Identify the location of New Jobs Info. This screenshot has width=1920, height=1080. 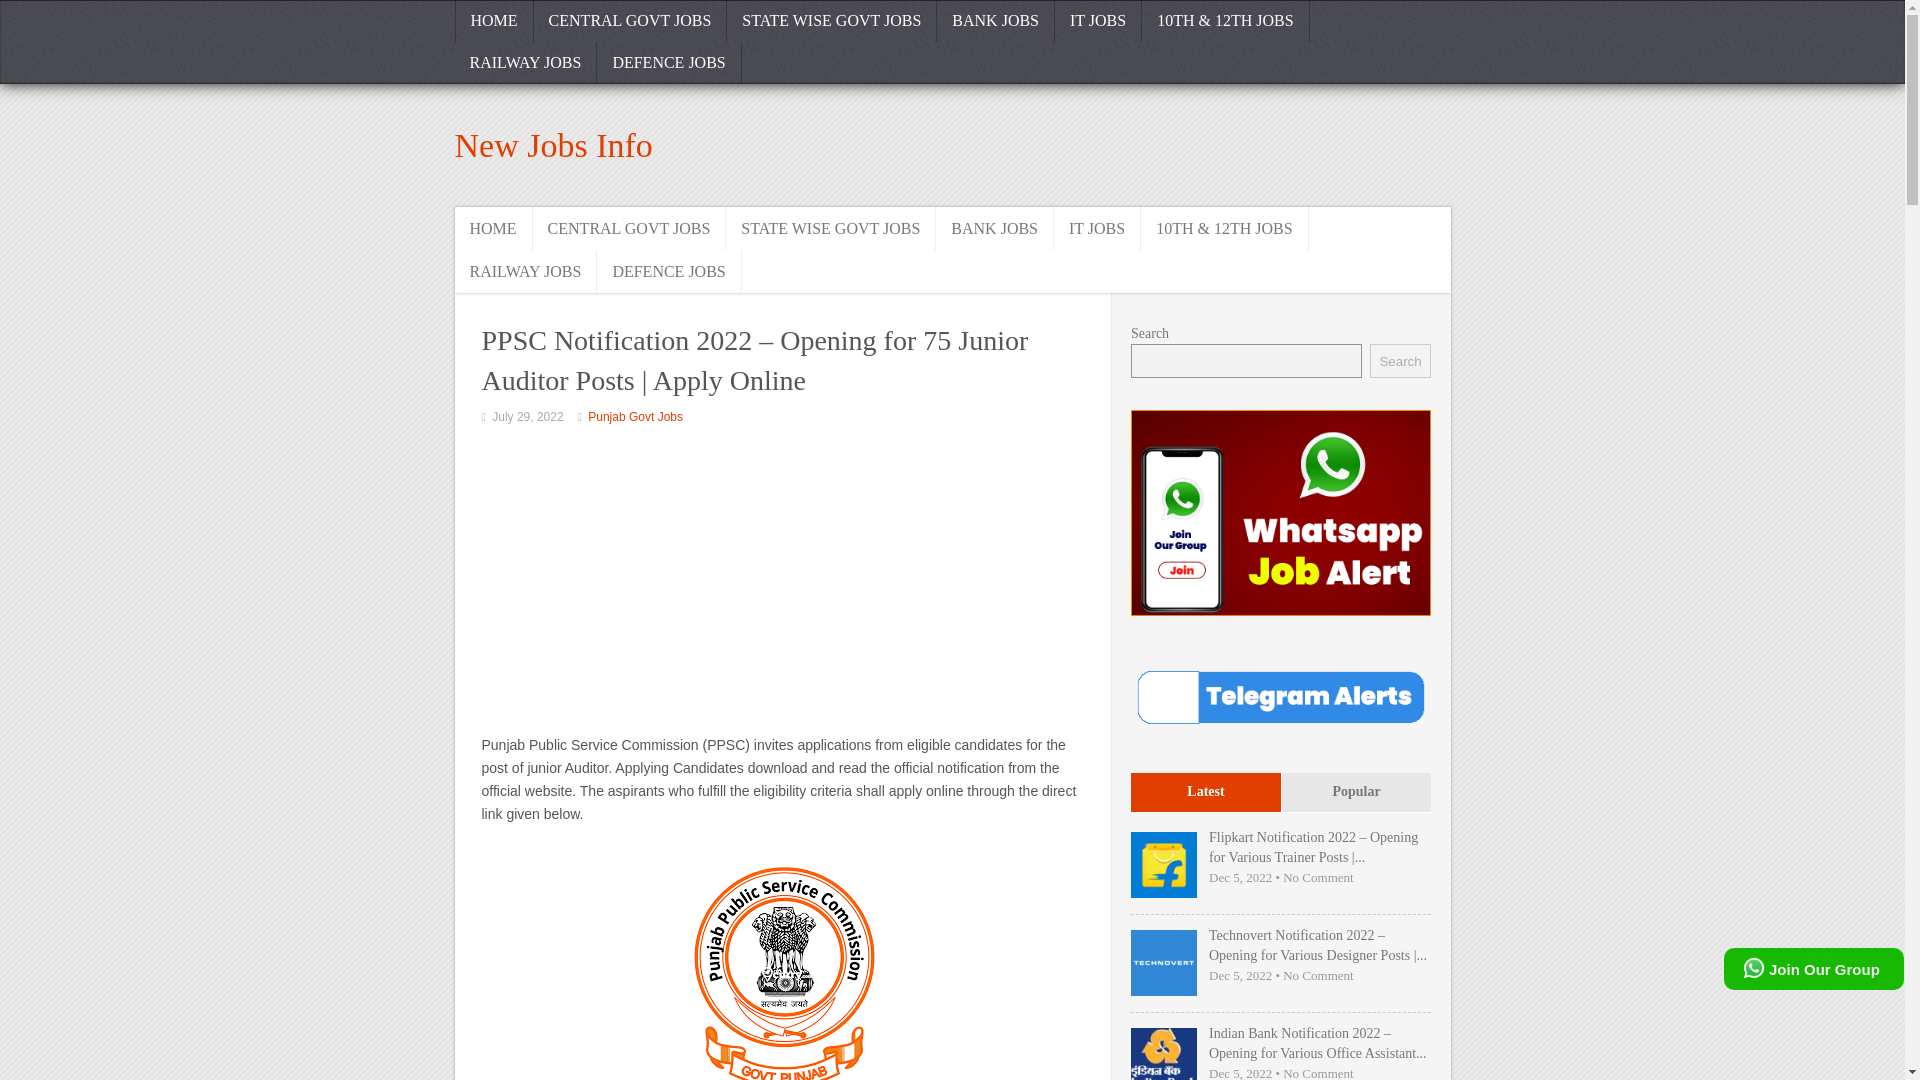
(552, 146).